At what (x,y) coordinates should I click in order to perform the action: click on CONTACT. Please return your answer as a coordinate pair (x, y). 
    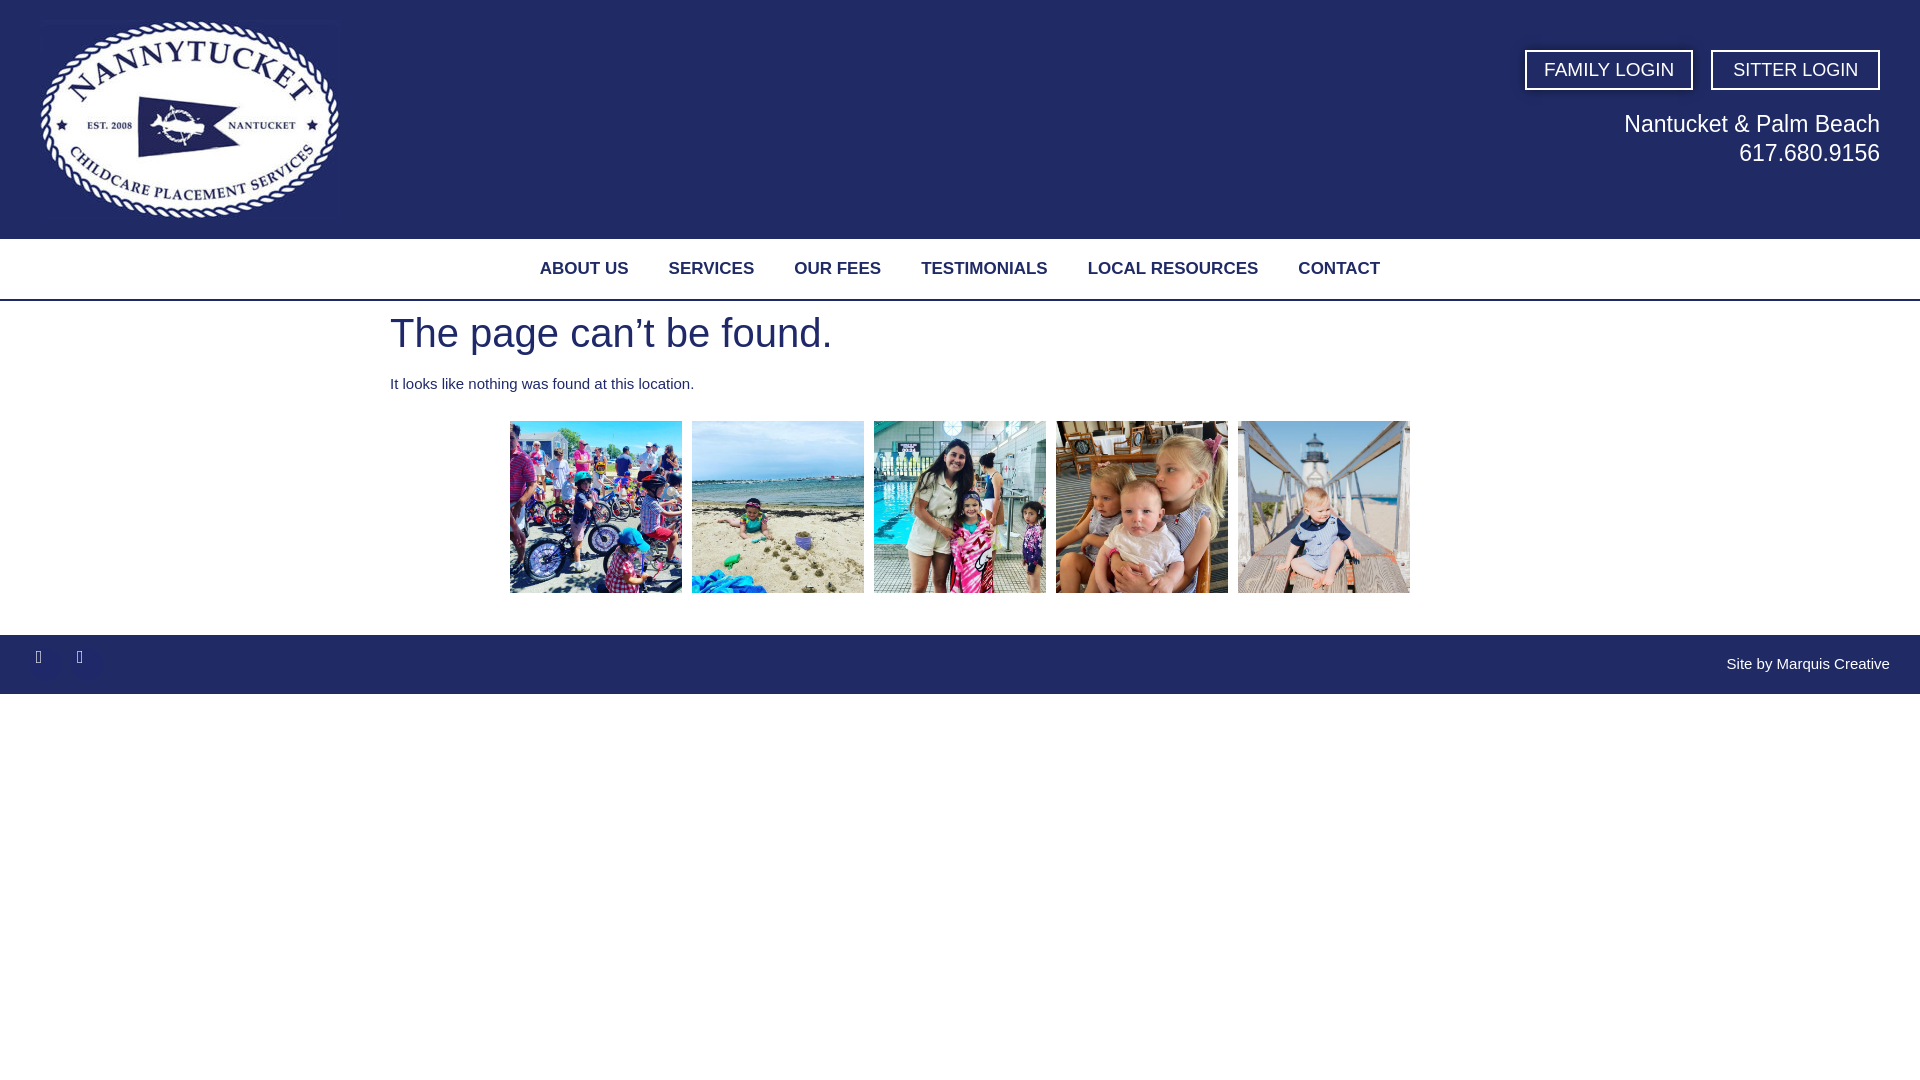
    Looking at the image, I should click on (1338, 268).